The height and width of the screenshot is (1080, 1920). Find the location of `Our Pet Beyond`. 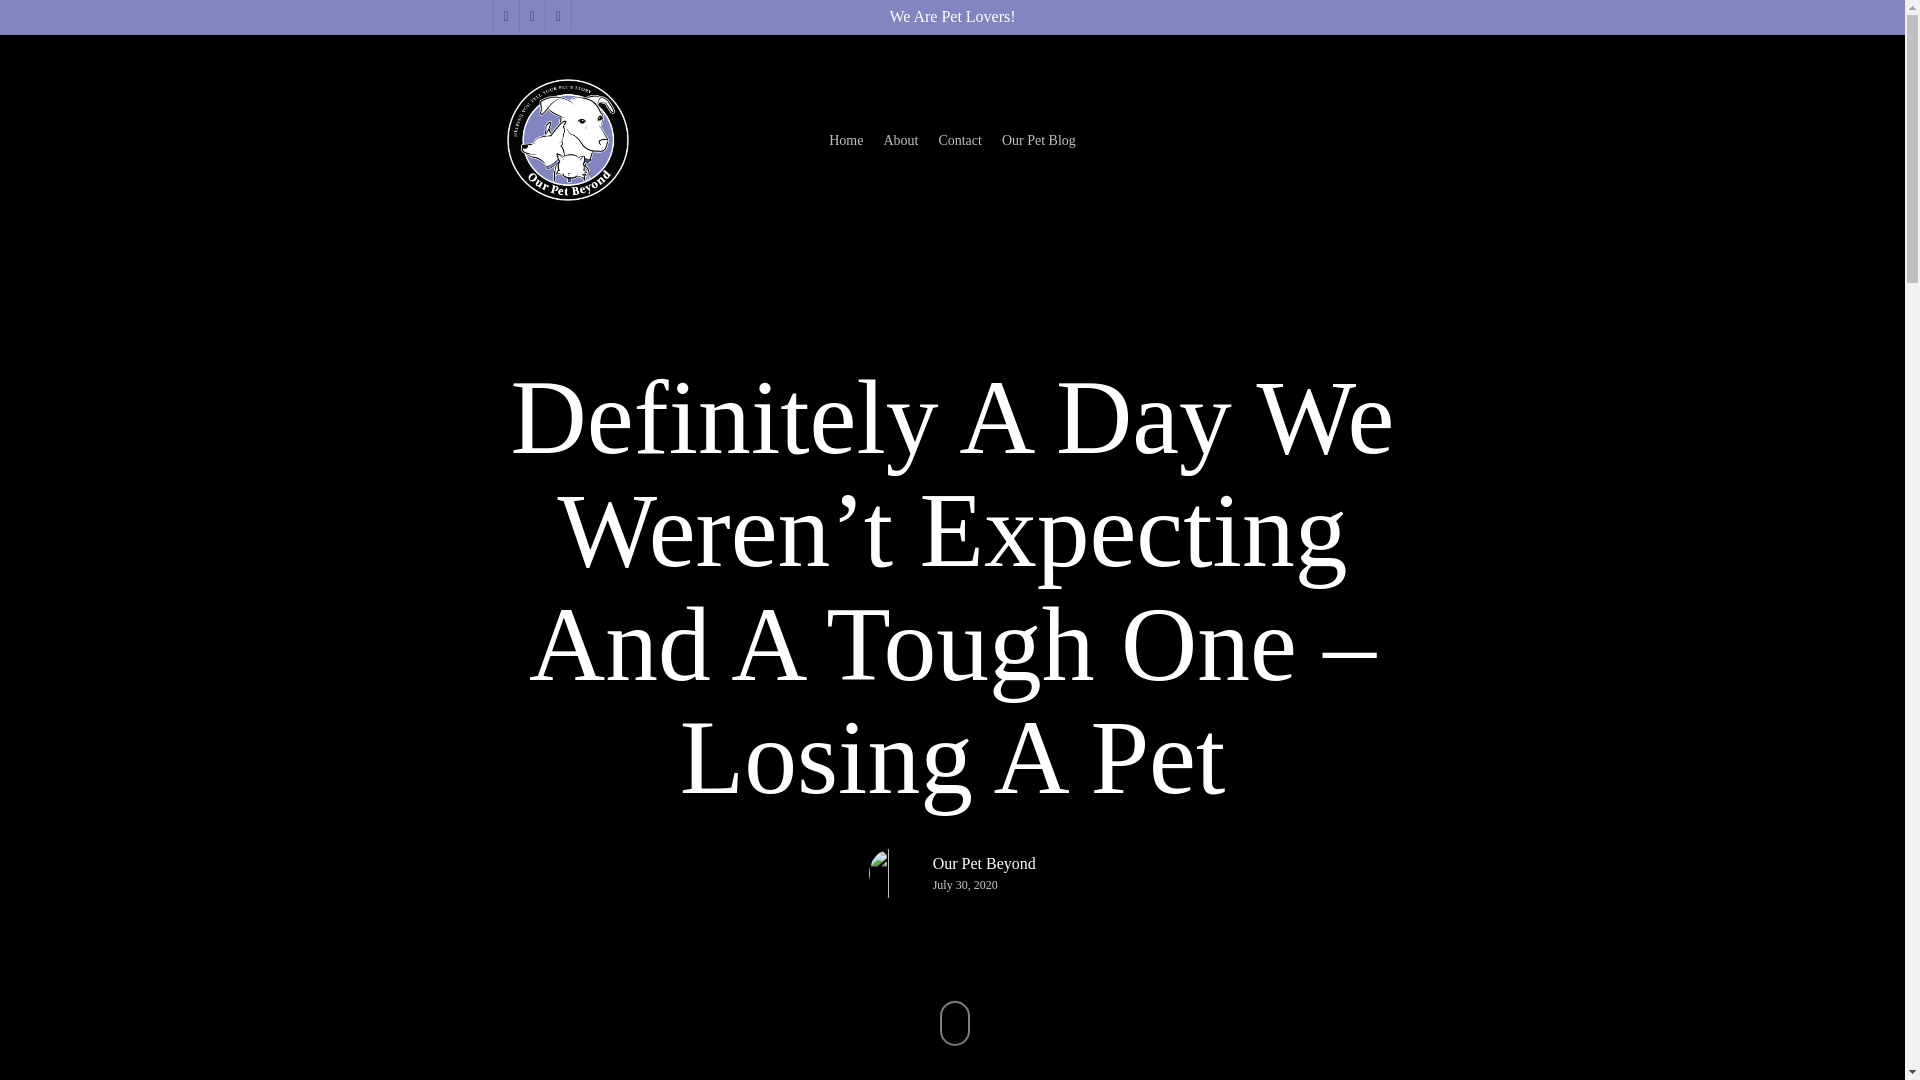

Our Pet Beyond is located at coordinates (984, 864).